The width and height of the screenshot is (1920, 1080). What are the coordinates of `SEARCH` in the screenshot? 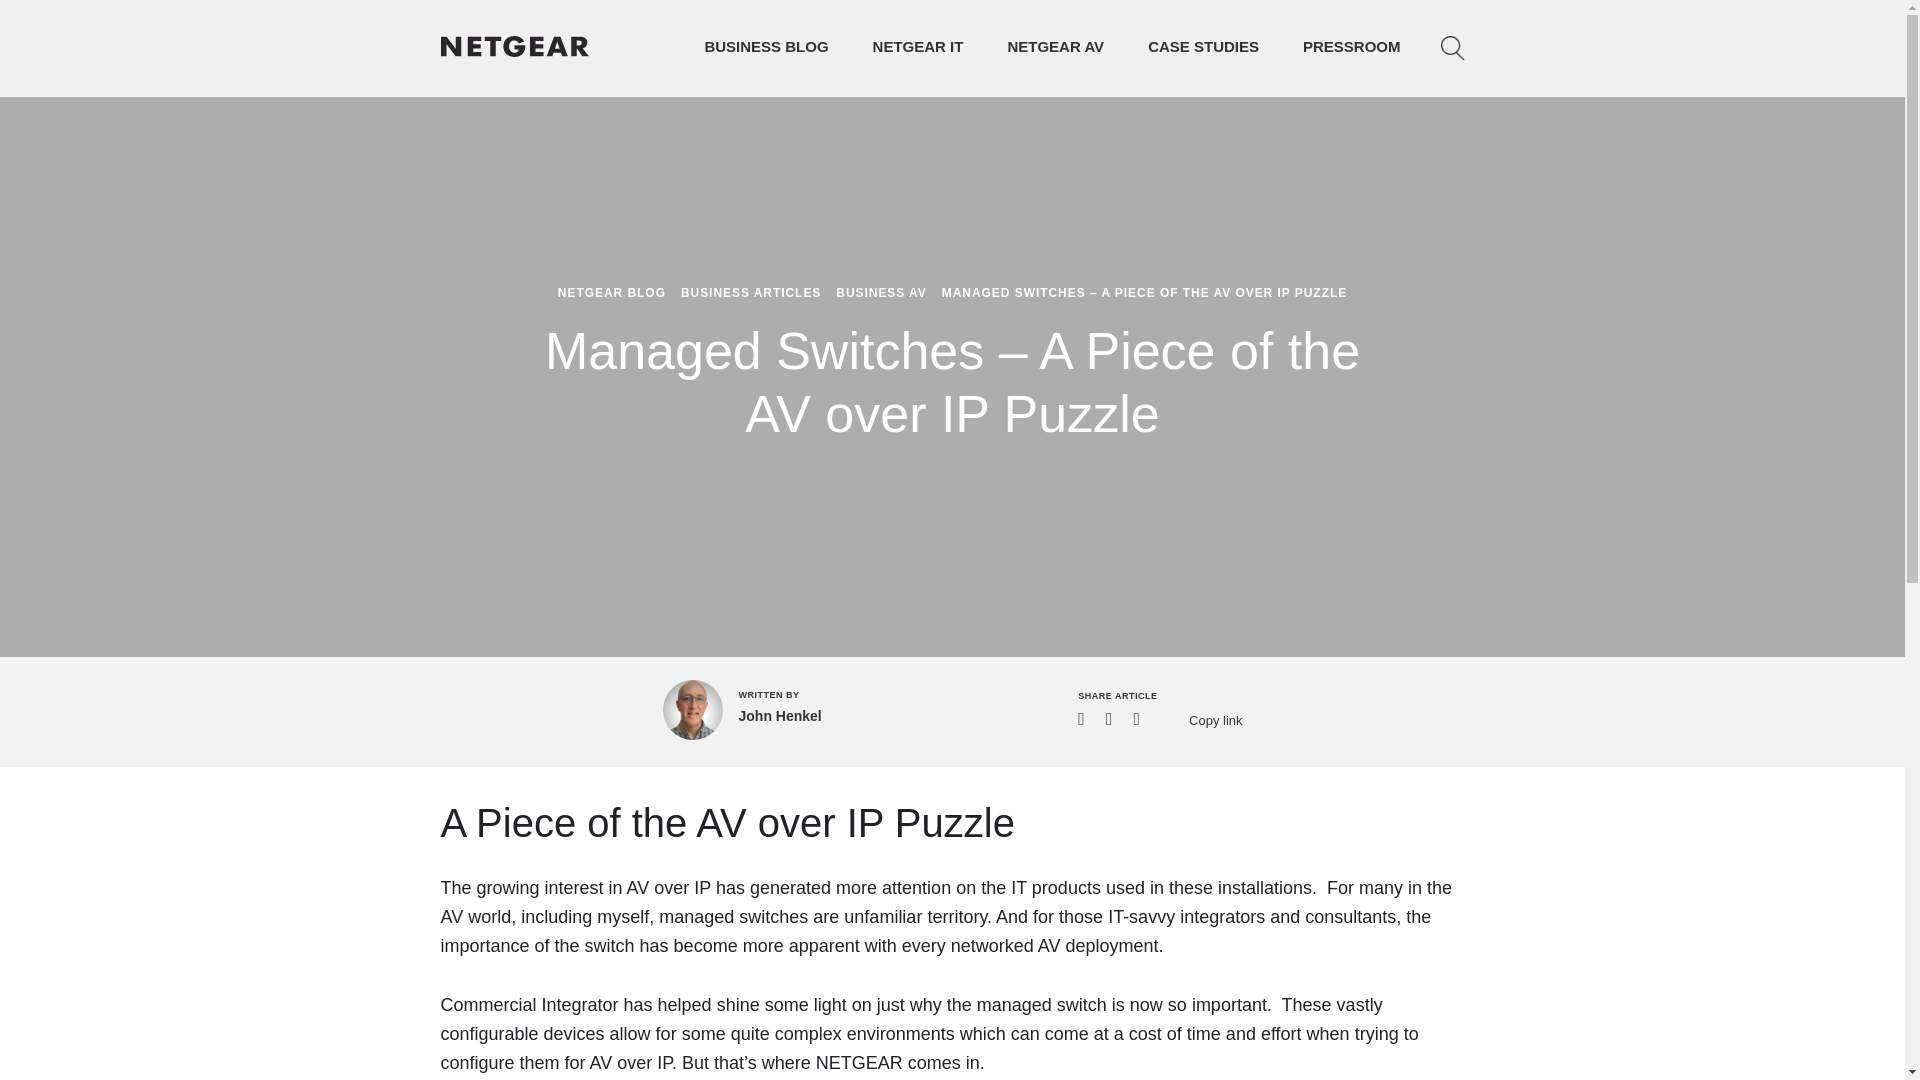 It's located at (1452, 48).